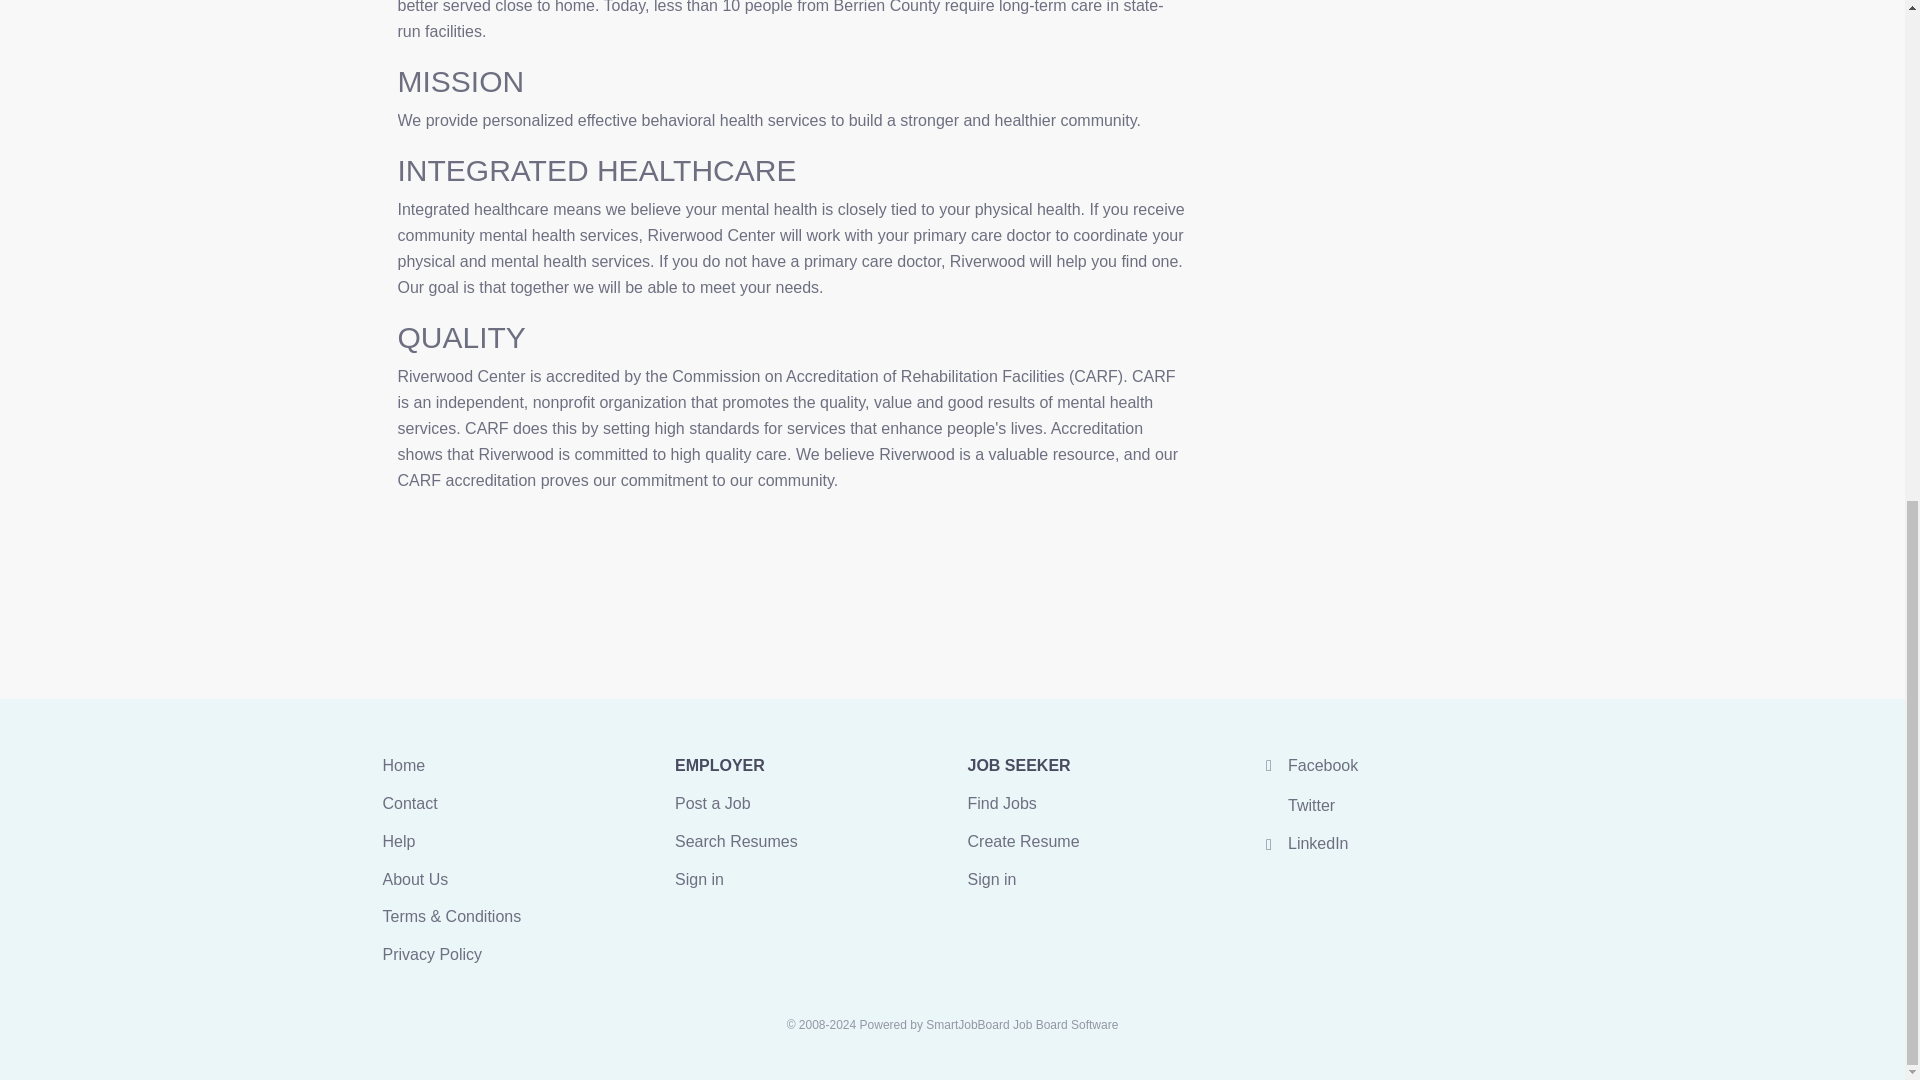 The width and height of the screenshot is (1920, 1080). What do you see at coordinates (403, 766) in the screenshot?
I see `Home` at bounding box center [403, 766].